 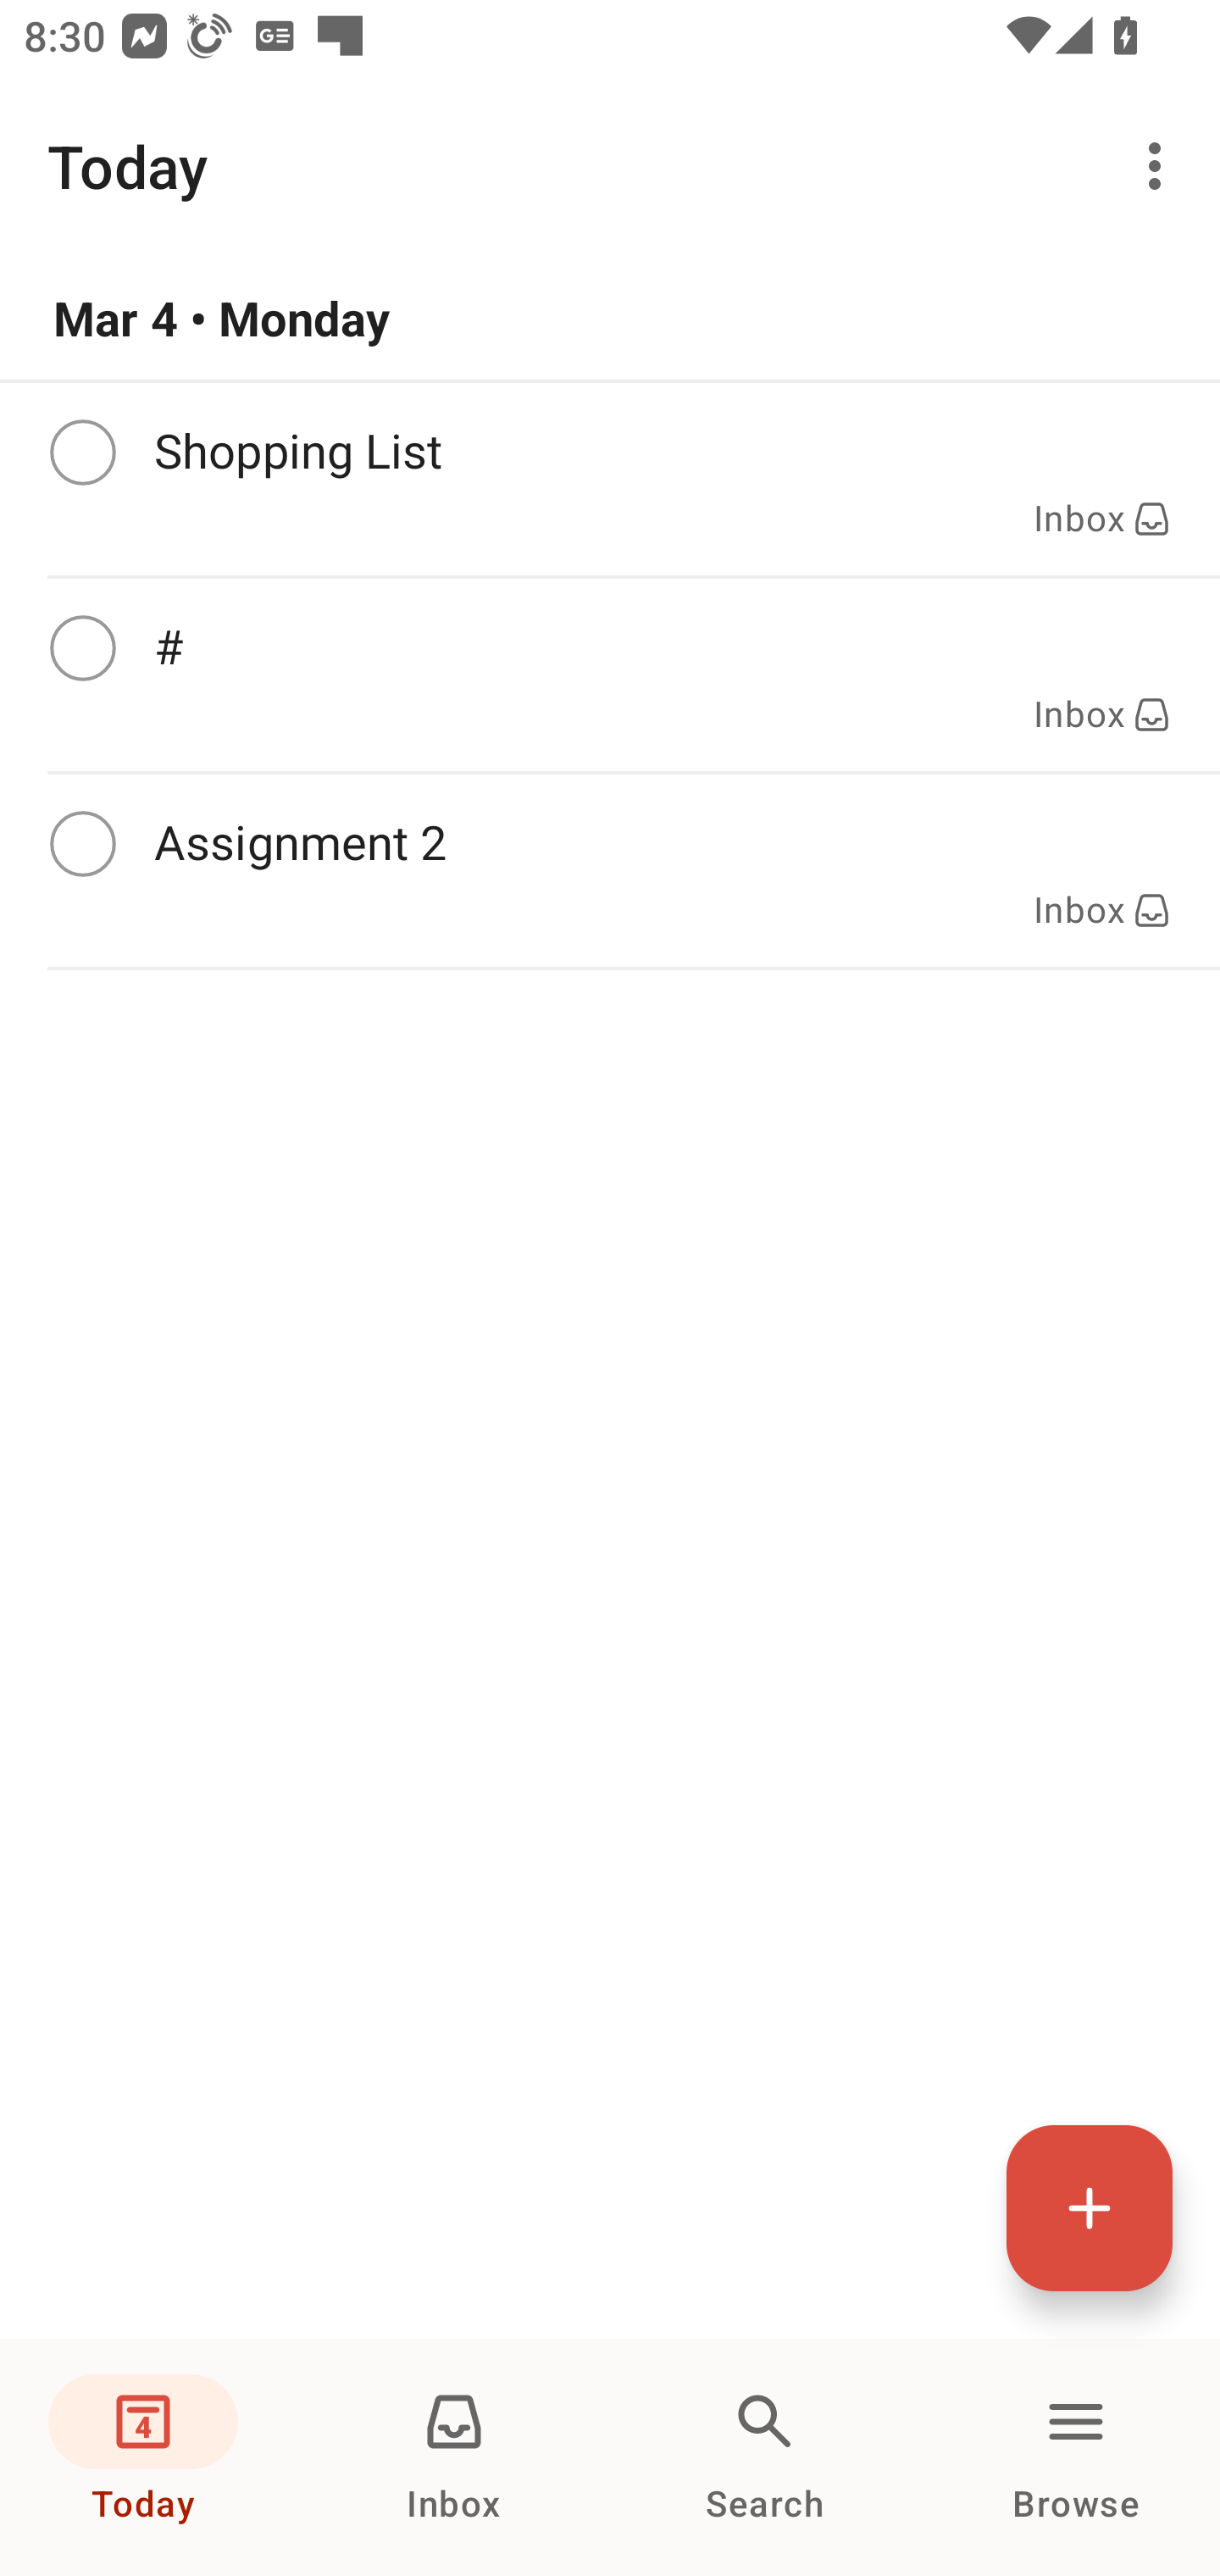 I want to click on Complete Assignment 2 Inbox, so click(x=610, y=871).